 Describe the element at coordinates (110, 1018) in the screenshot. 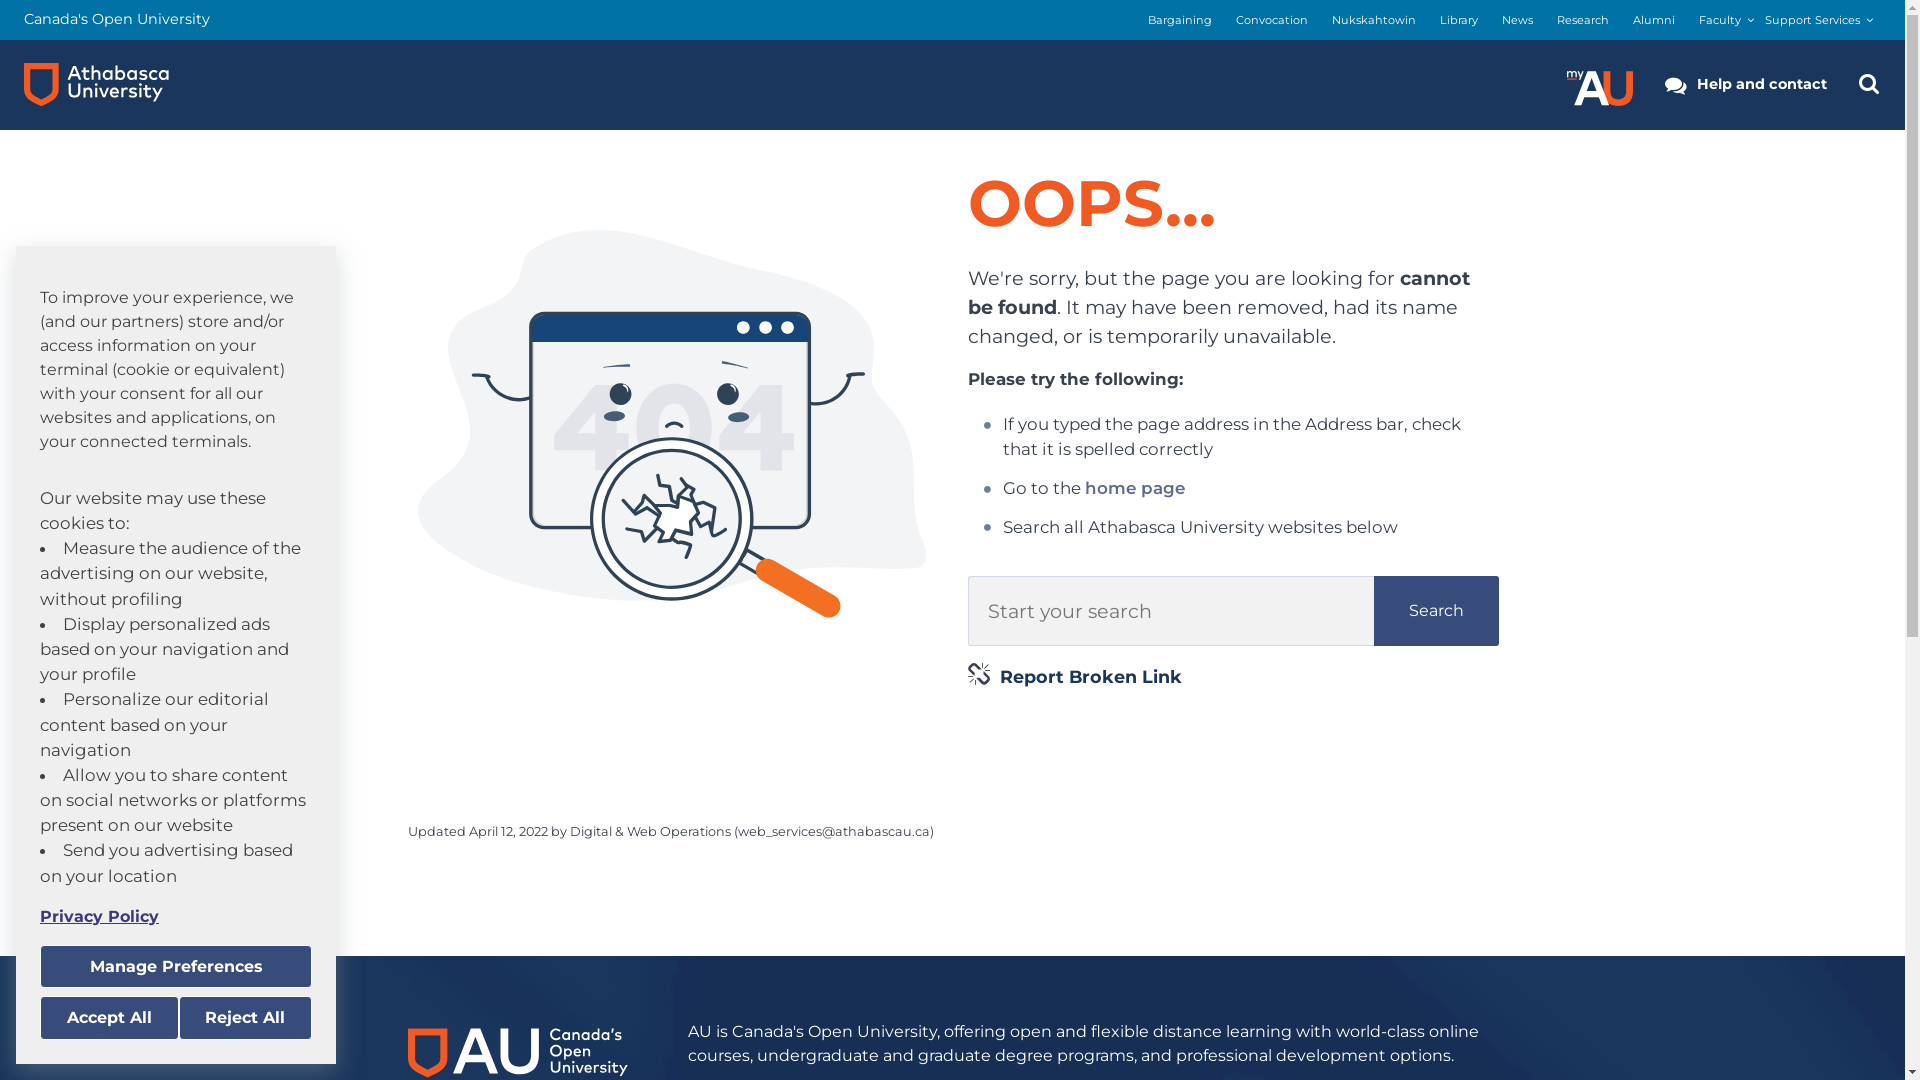

I see `Accept All` at that location.